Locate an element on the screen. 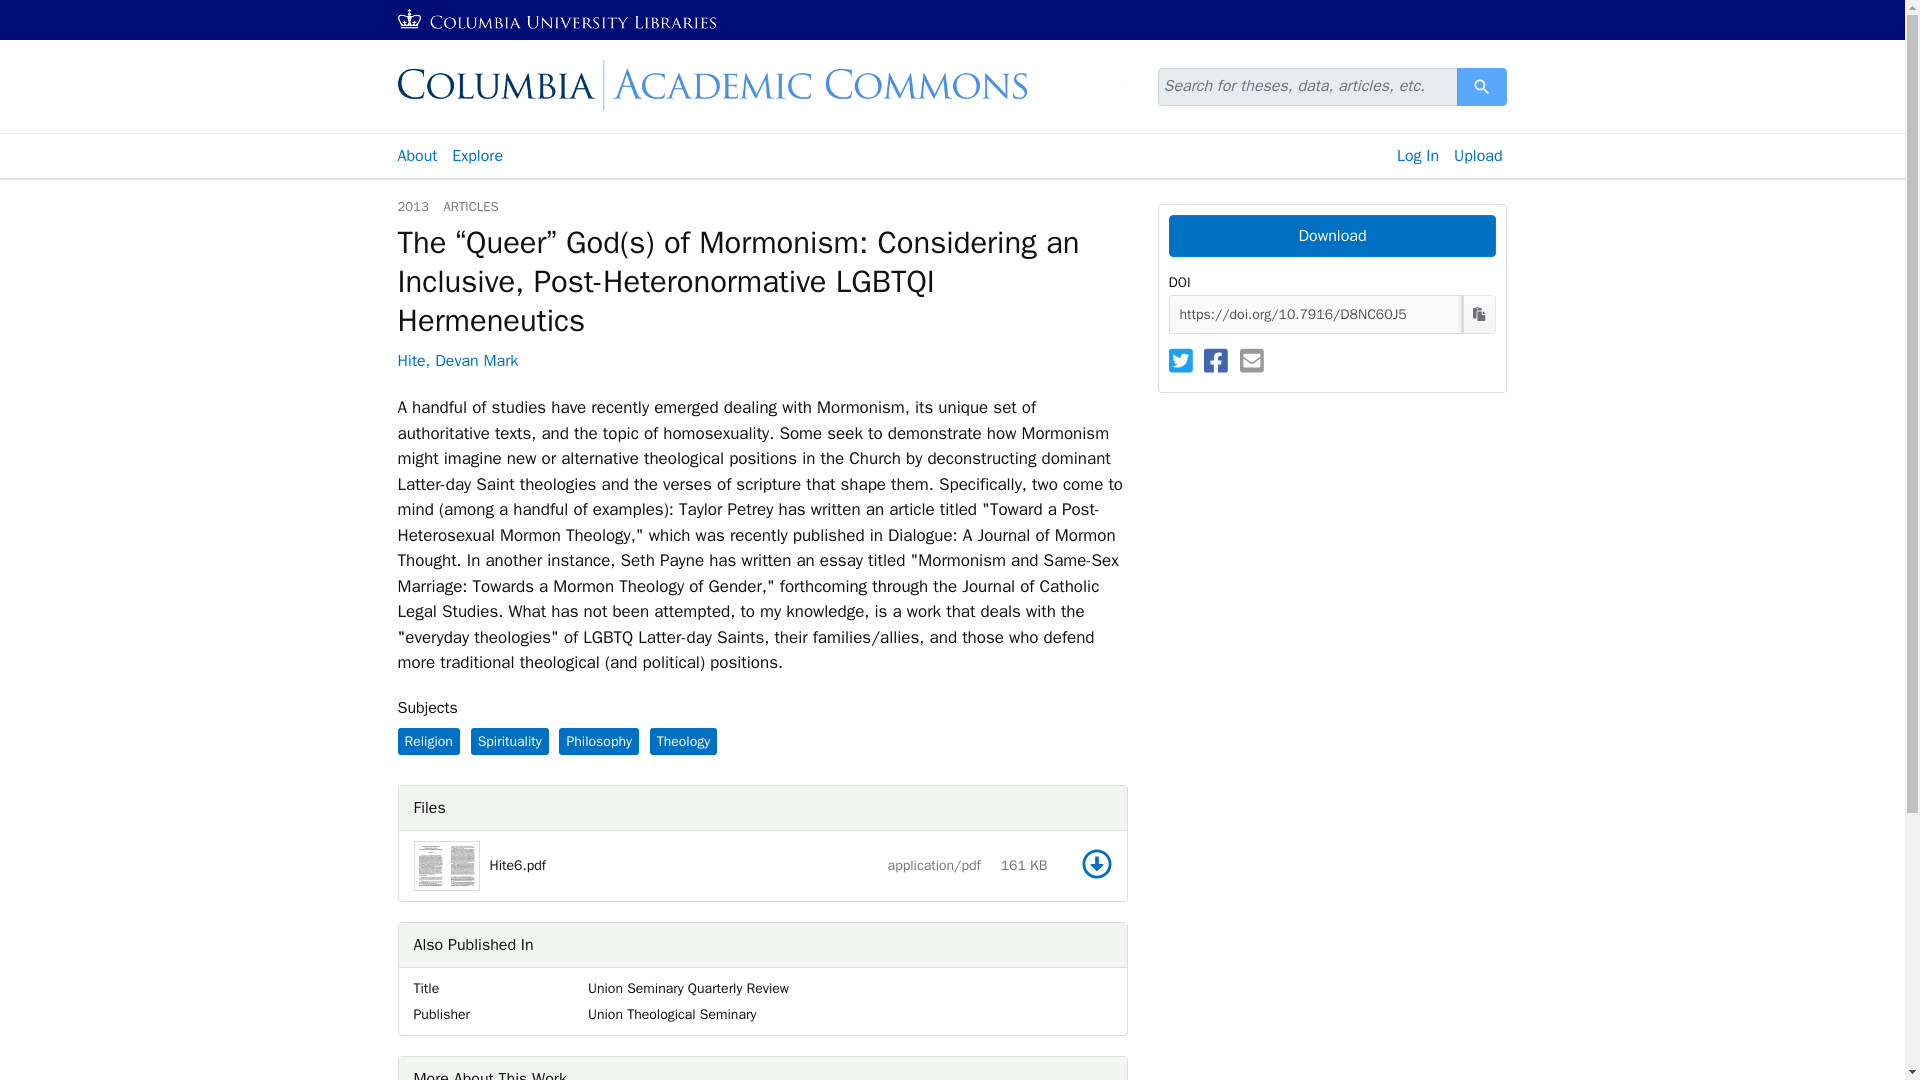 Image resolution: width=1920 pixels, height=1080 pixels. Skip to main content is located at coordinates (52, 12).